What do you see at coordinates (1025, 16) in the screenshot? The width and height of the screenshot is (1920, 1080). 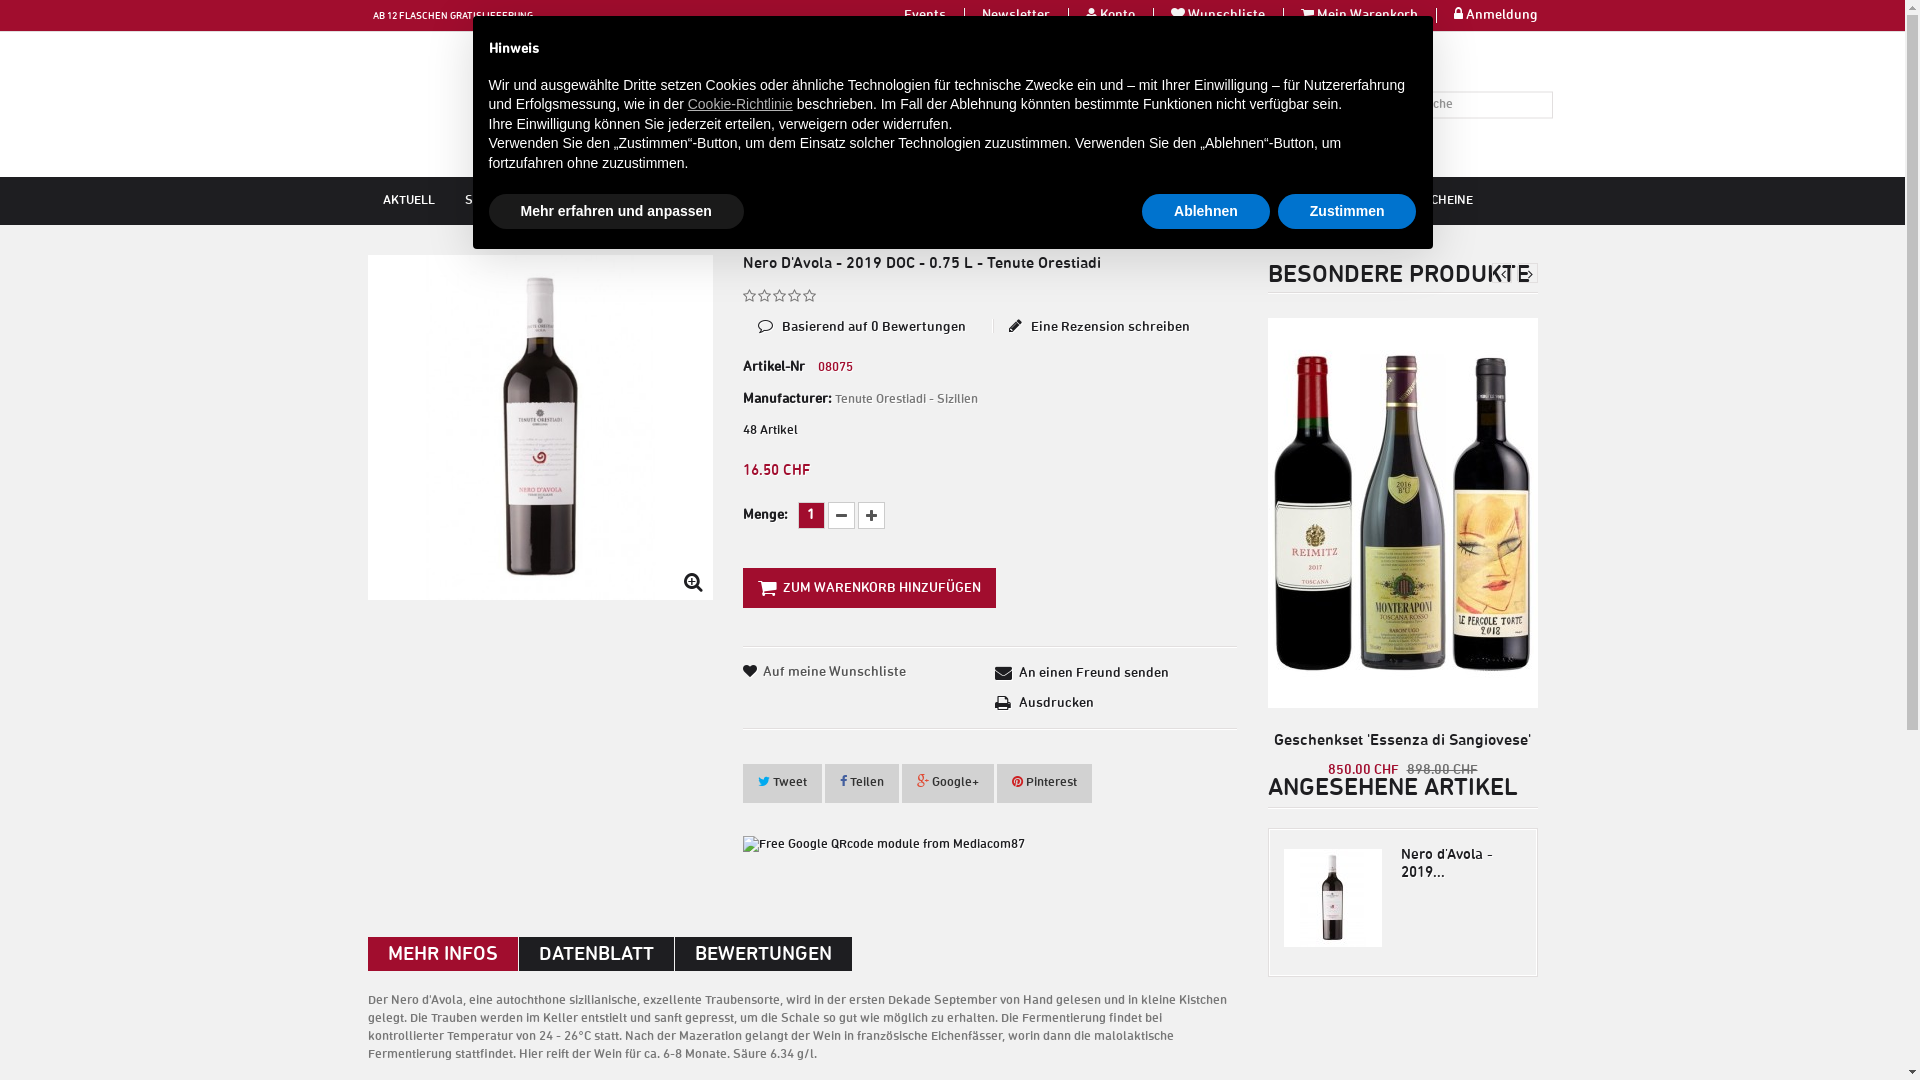 I see `Newsletter` at bounding box center [1025, 16].